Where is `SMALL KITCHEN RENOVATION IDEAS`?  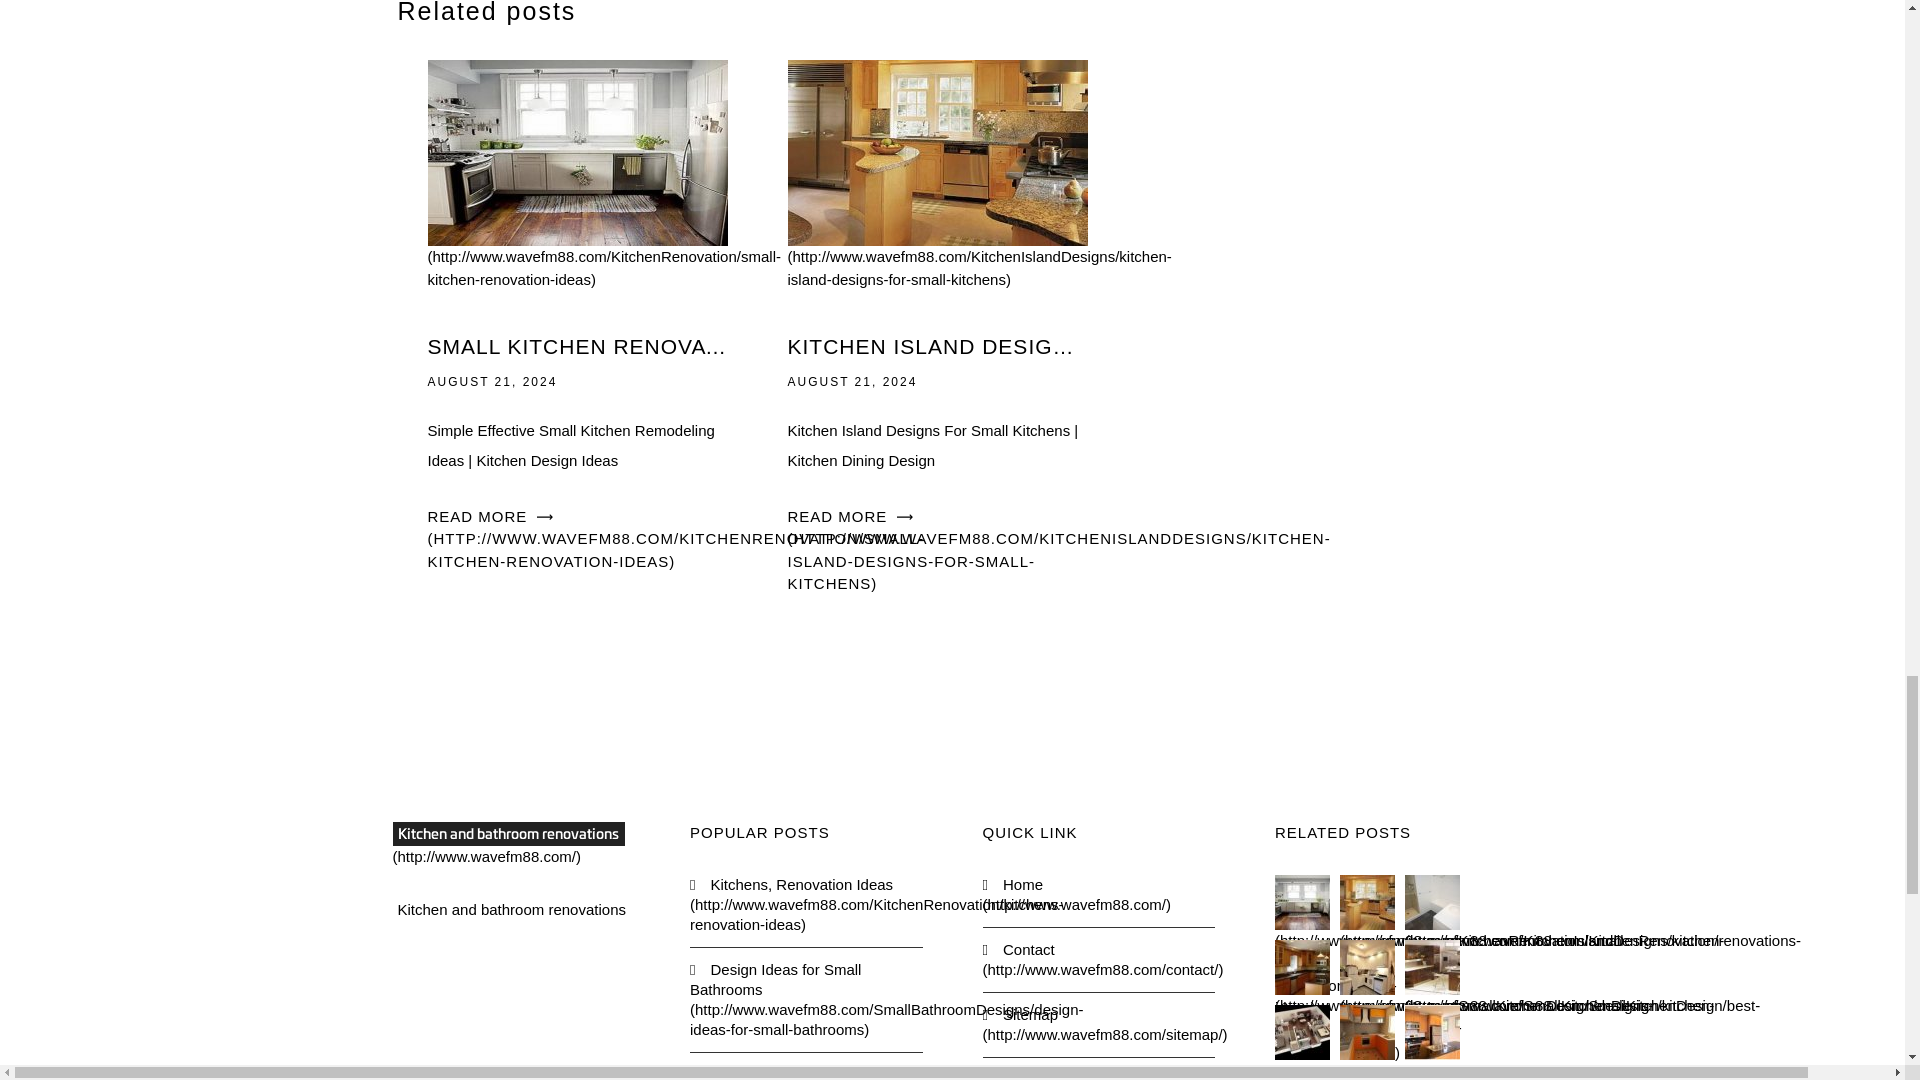
SMALL KITCHEN RENOVATION IDEAS is located at coordinates (578, 346).